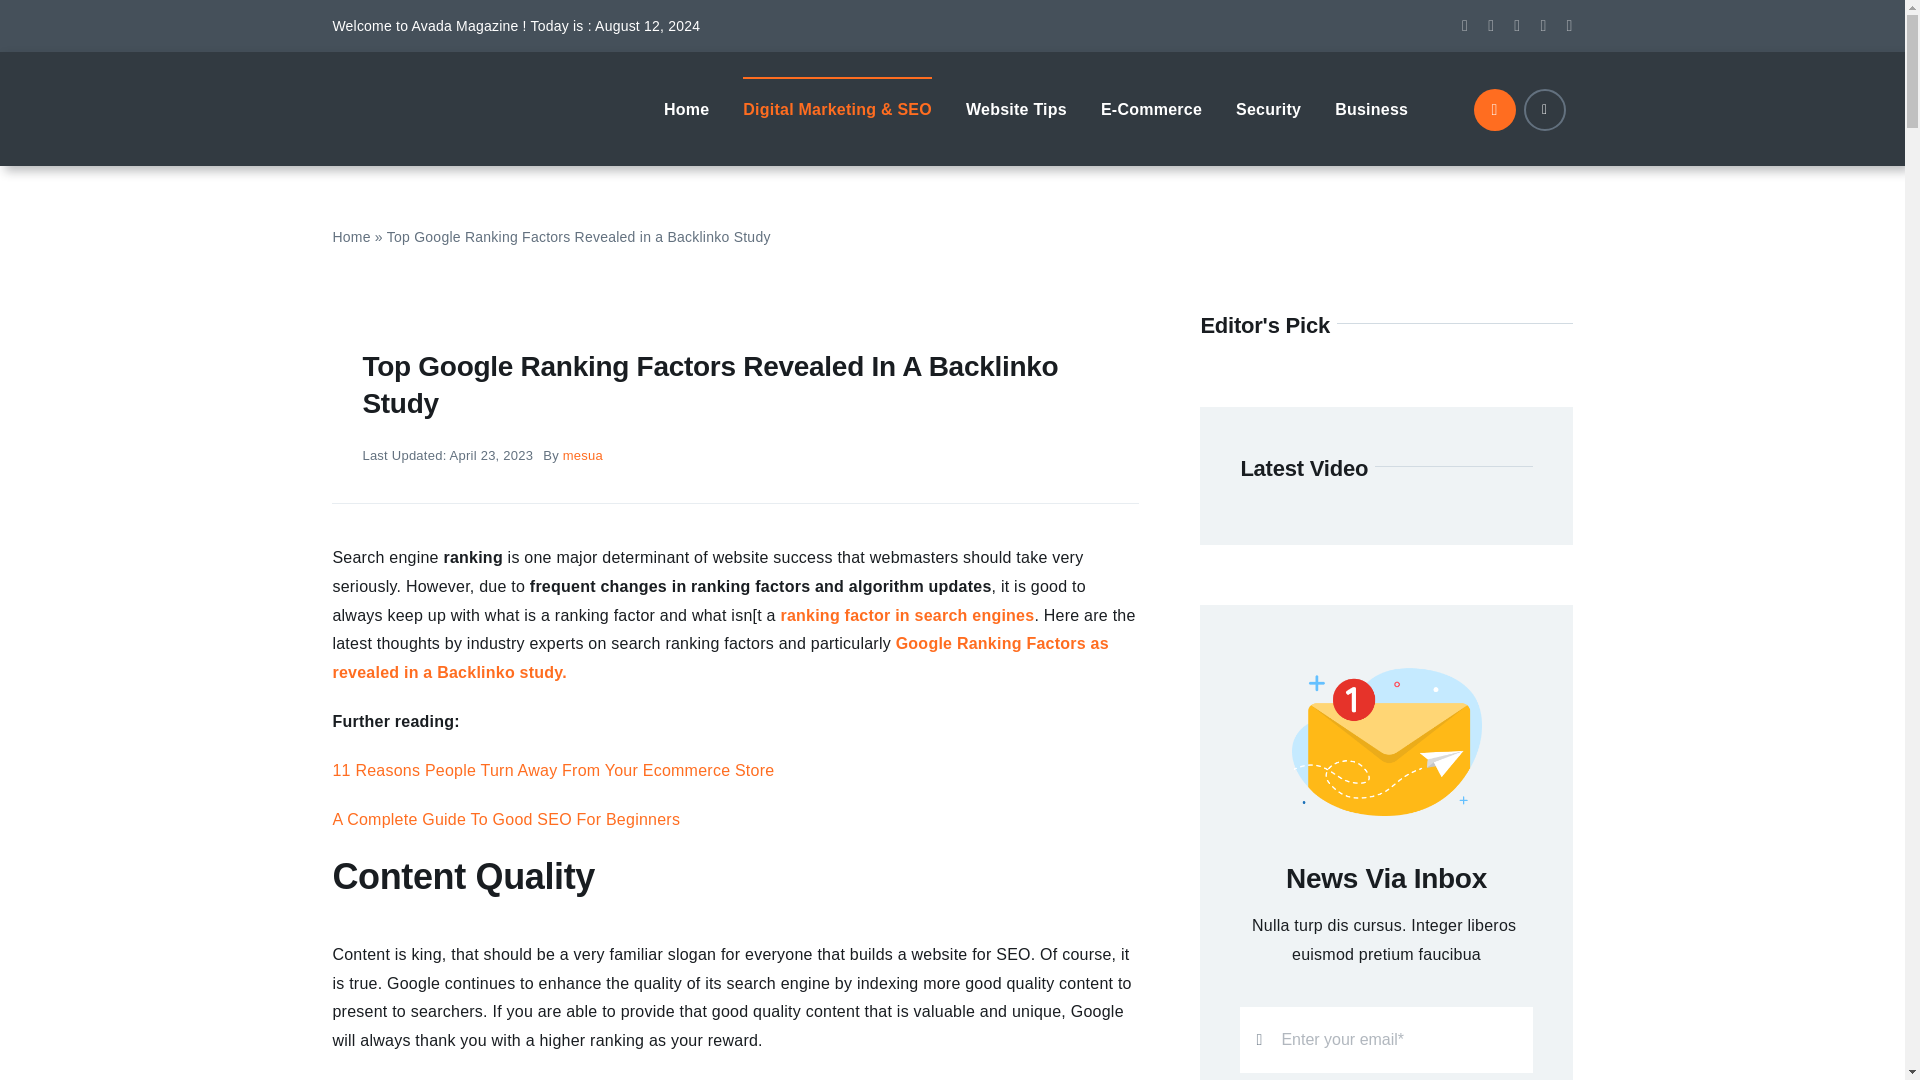 The width and height of the screenshot is (1920, 1080). What do you see at coordinates (582, 456) in the screenshot?
I see `Posts by mesua` at bounding box center [582, 456].